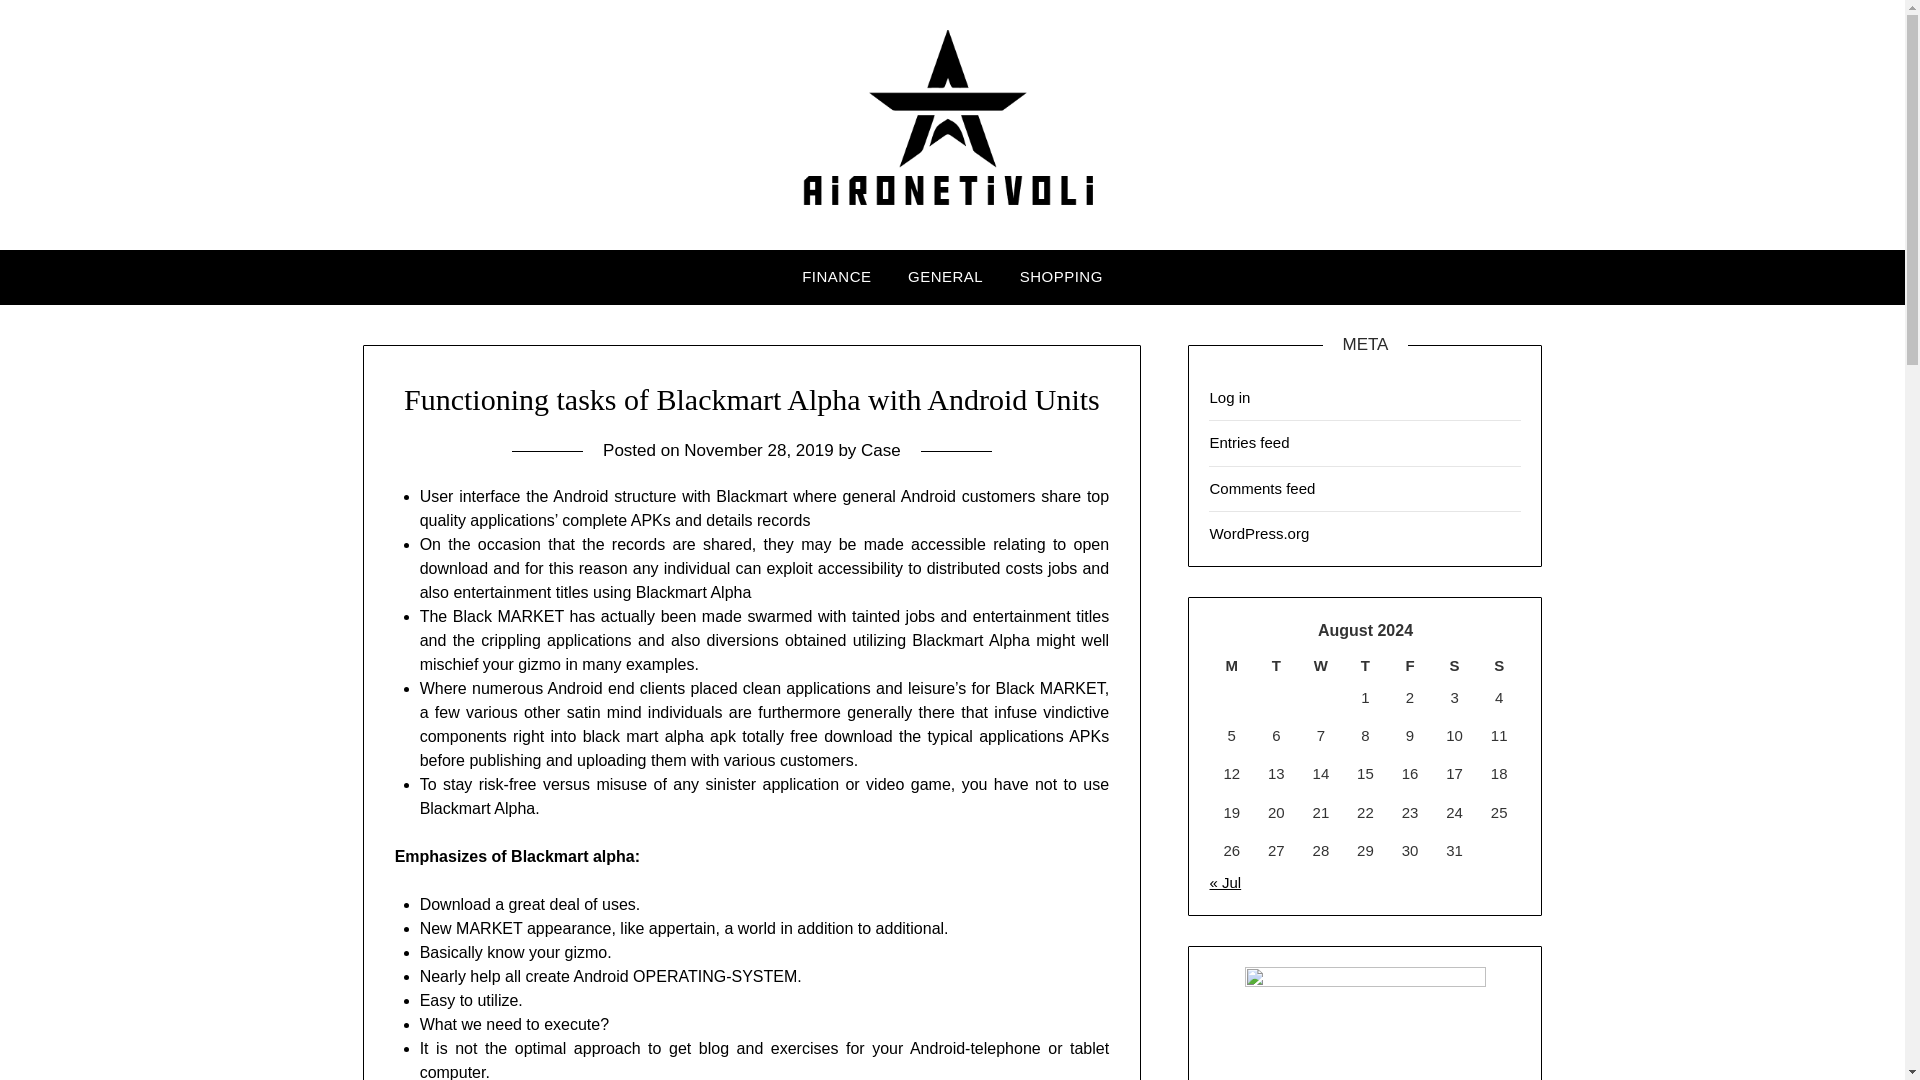 Image resolution: width=1920 pixels, height=1080 pixels. What do you see at coordinates (1410, 666) in the screenshot?
I see `Friday` at bounding box center [1410, 666].